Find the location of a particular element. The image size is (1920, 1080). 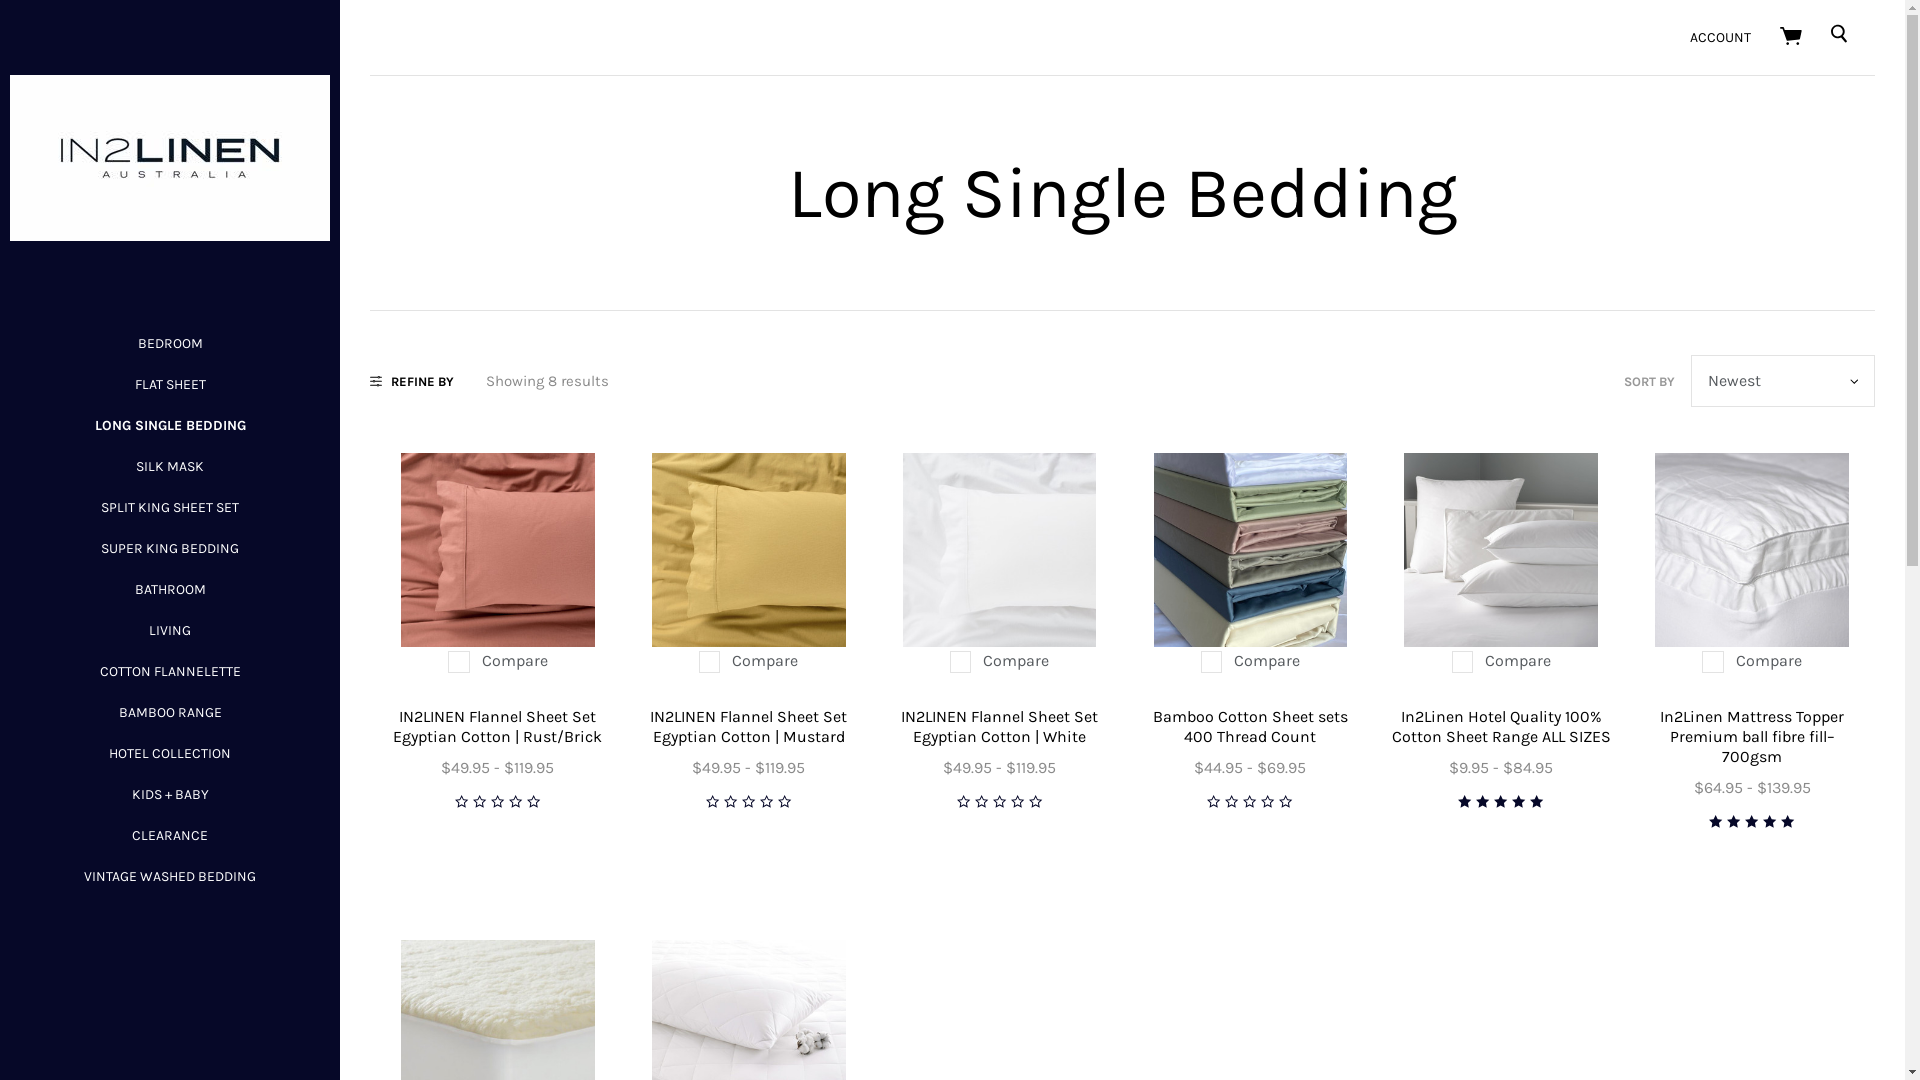

LONG SINGLE BEDDING is located at coordinates (169, 426).